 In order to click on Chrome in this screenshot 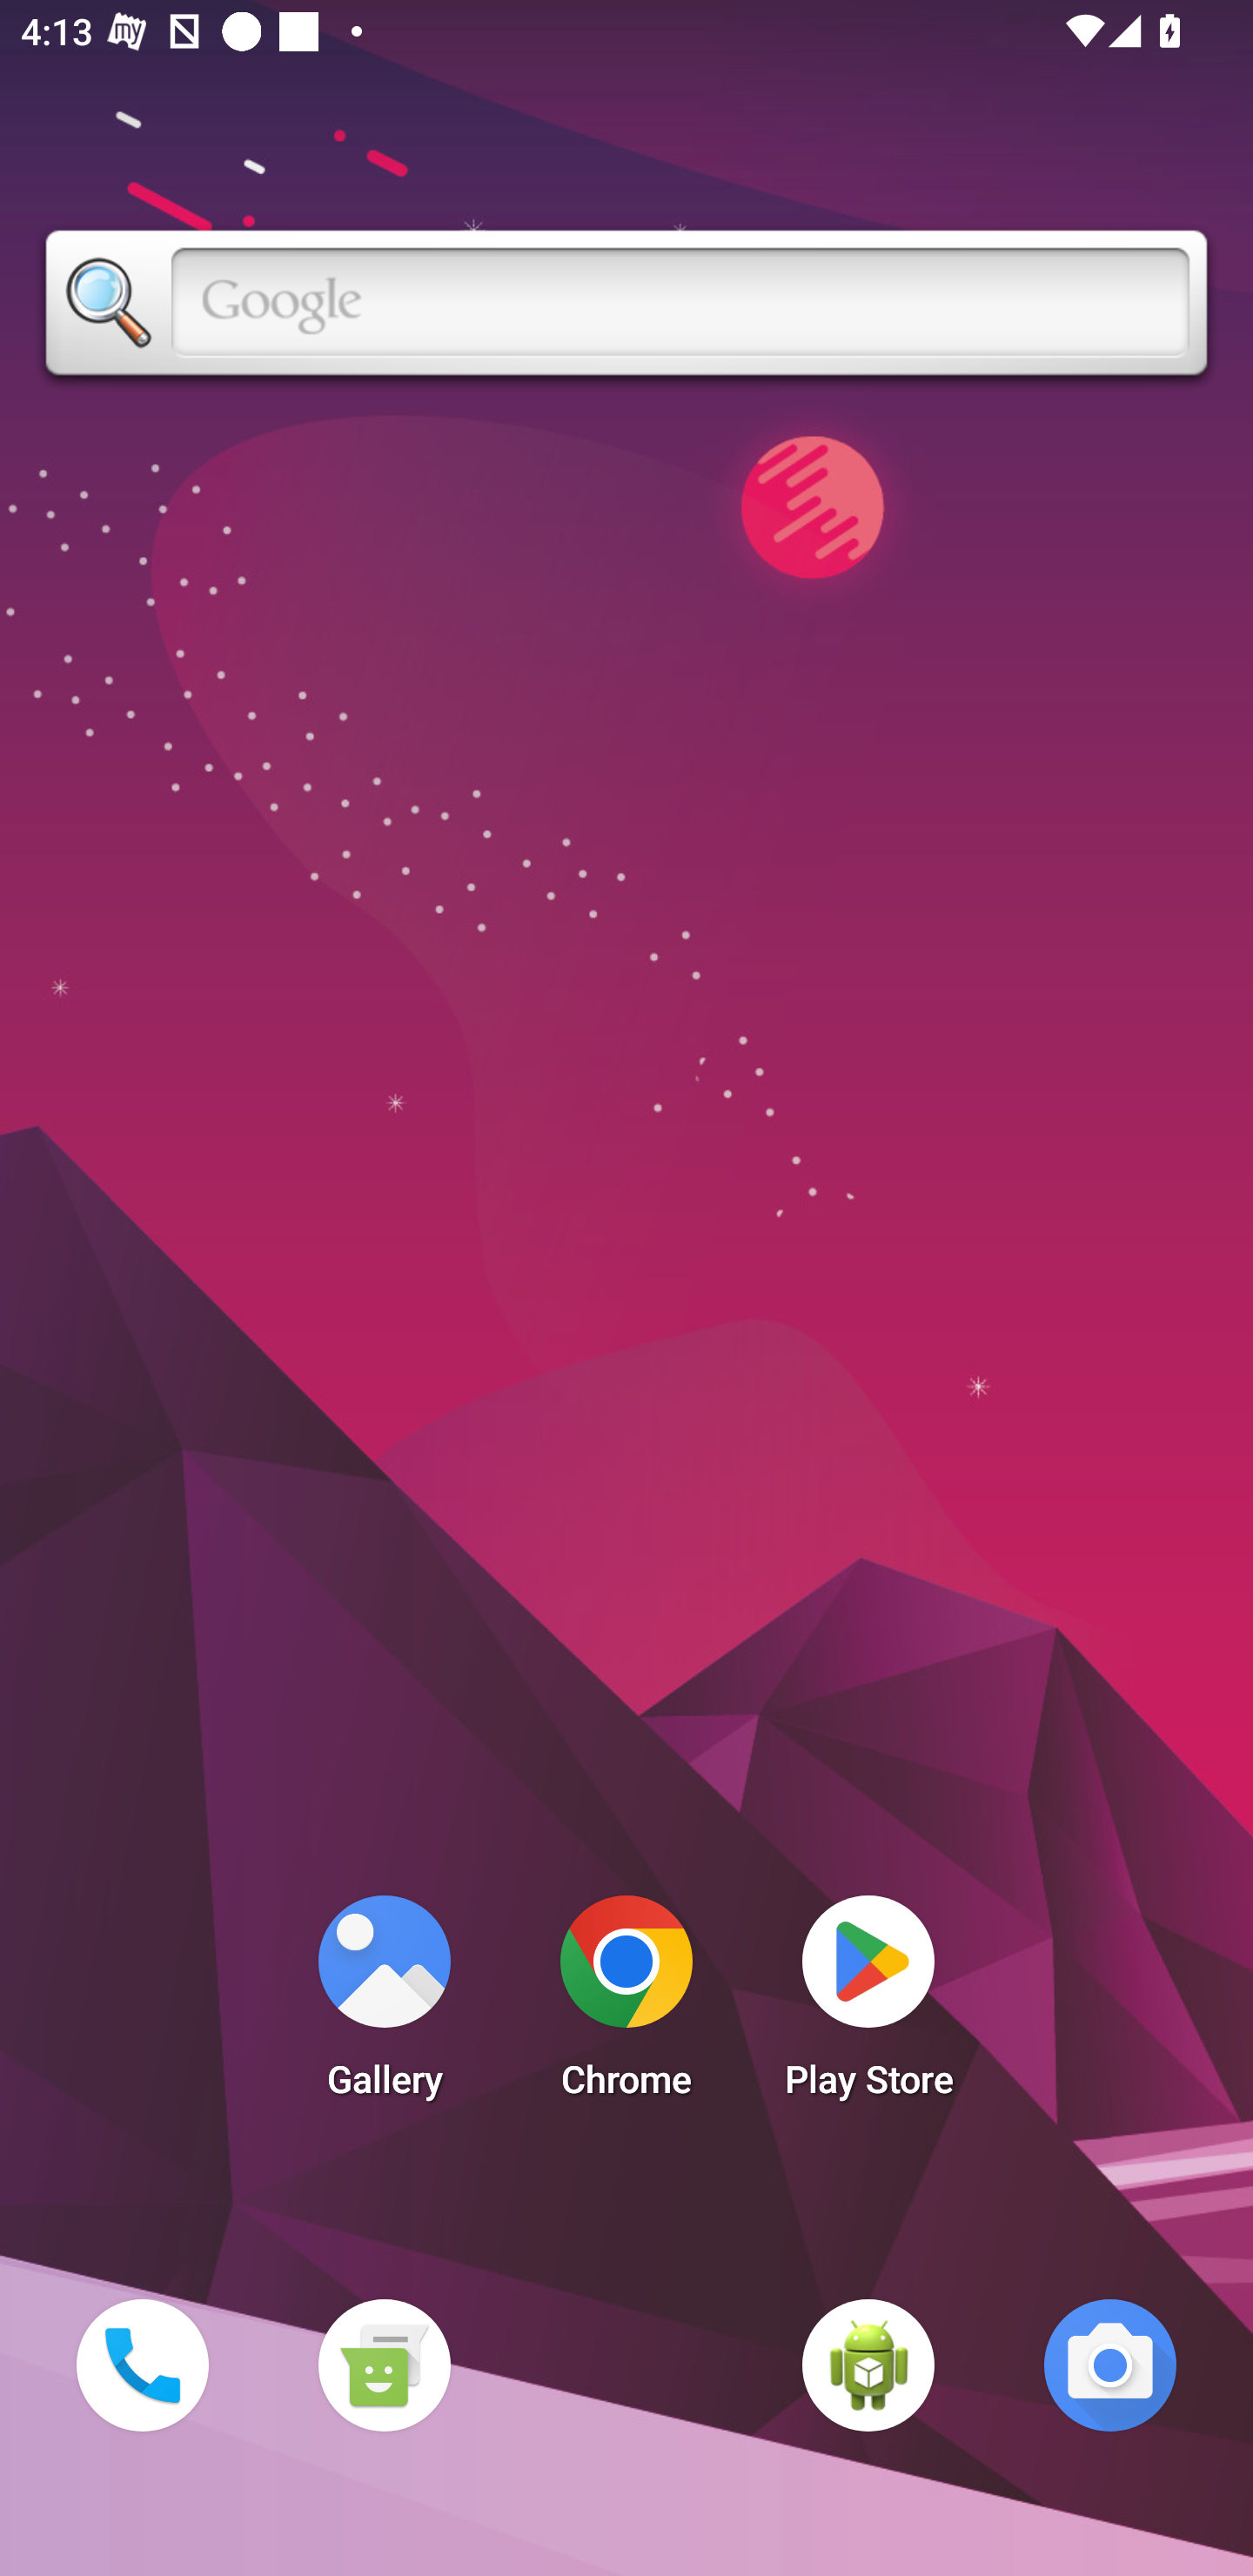, I will do `click(626, 2005)`.